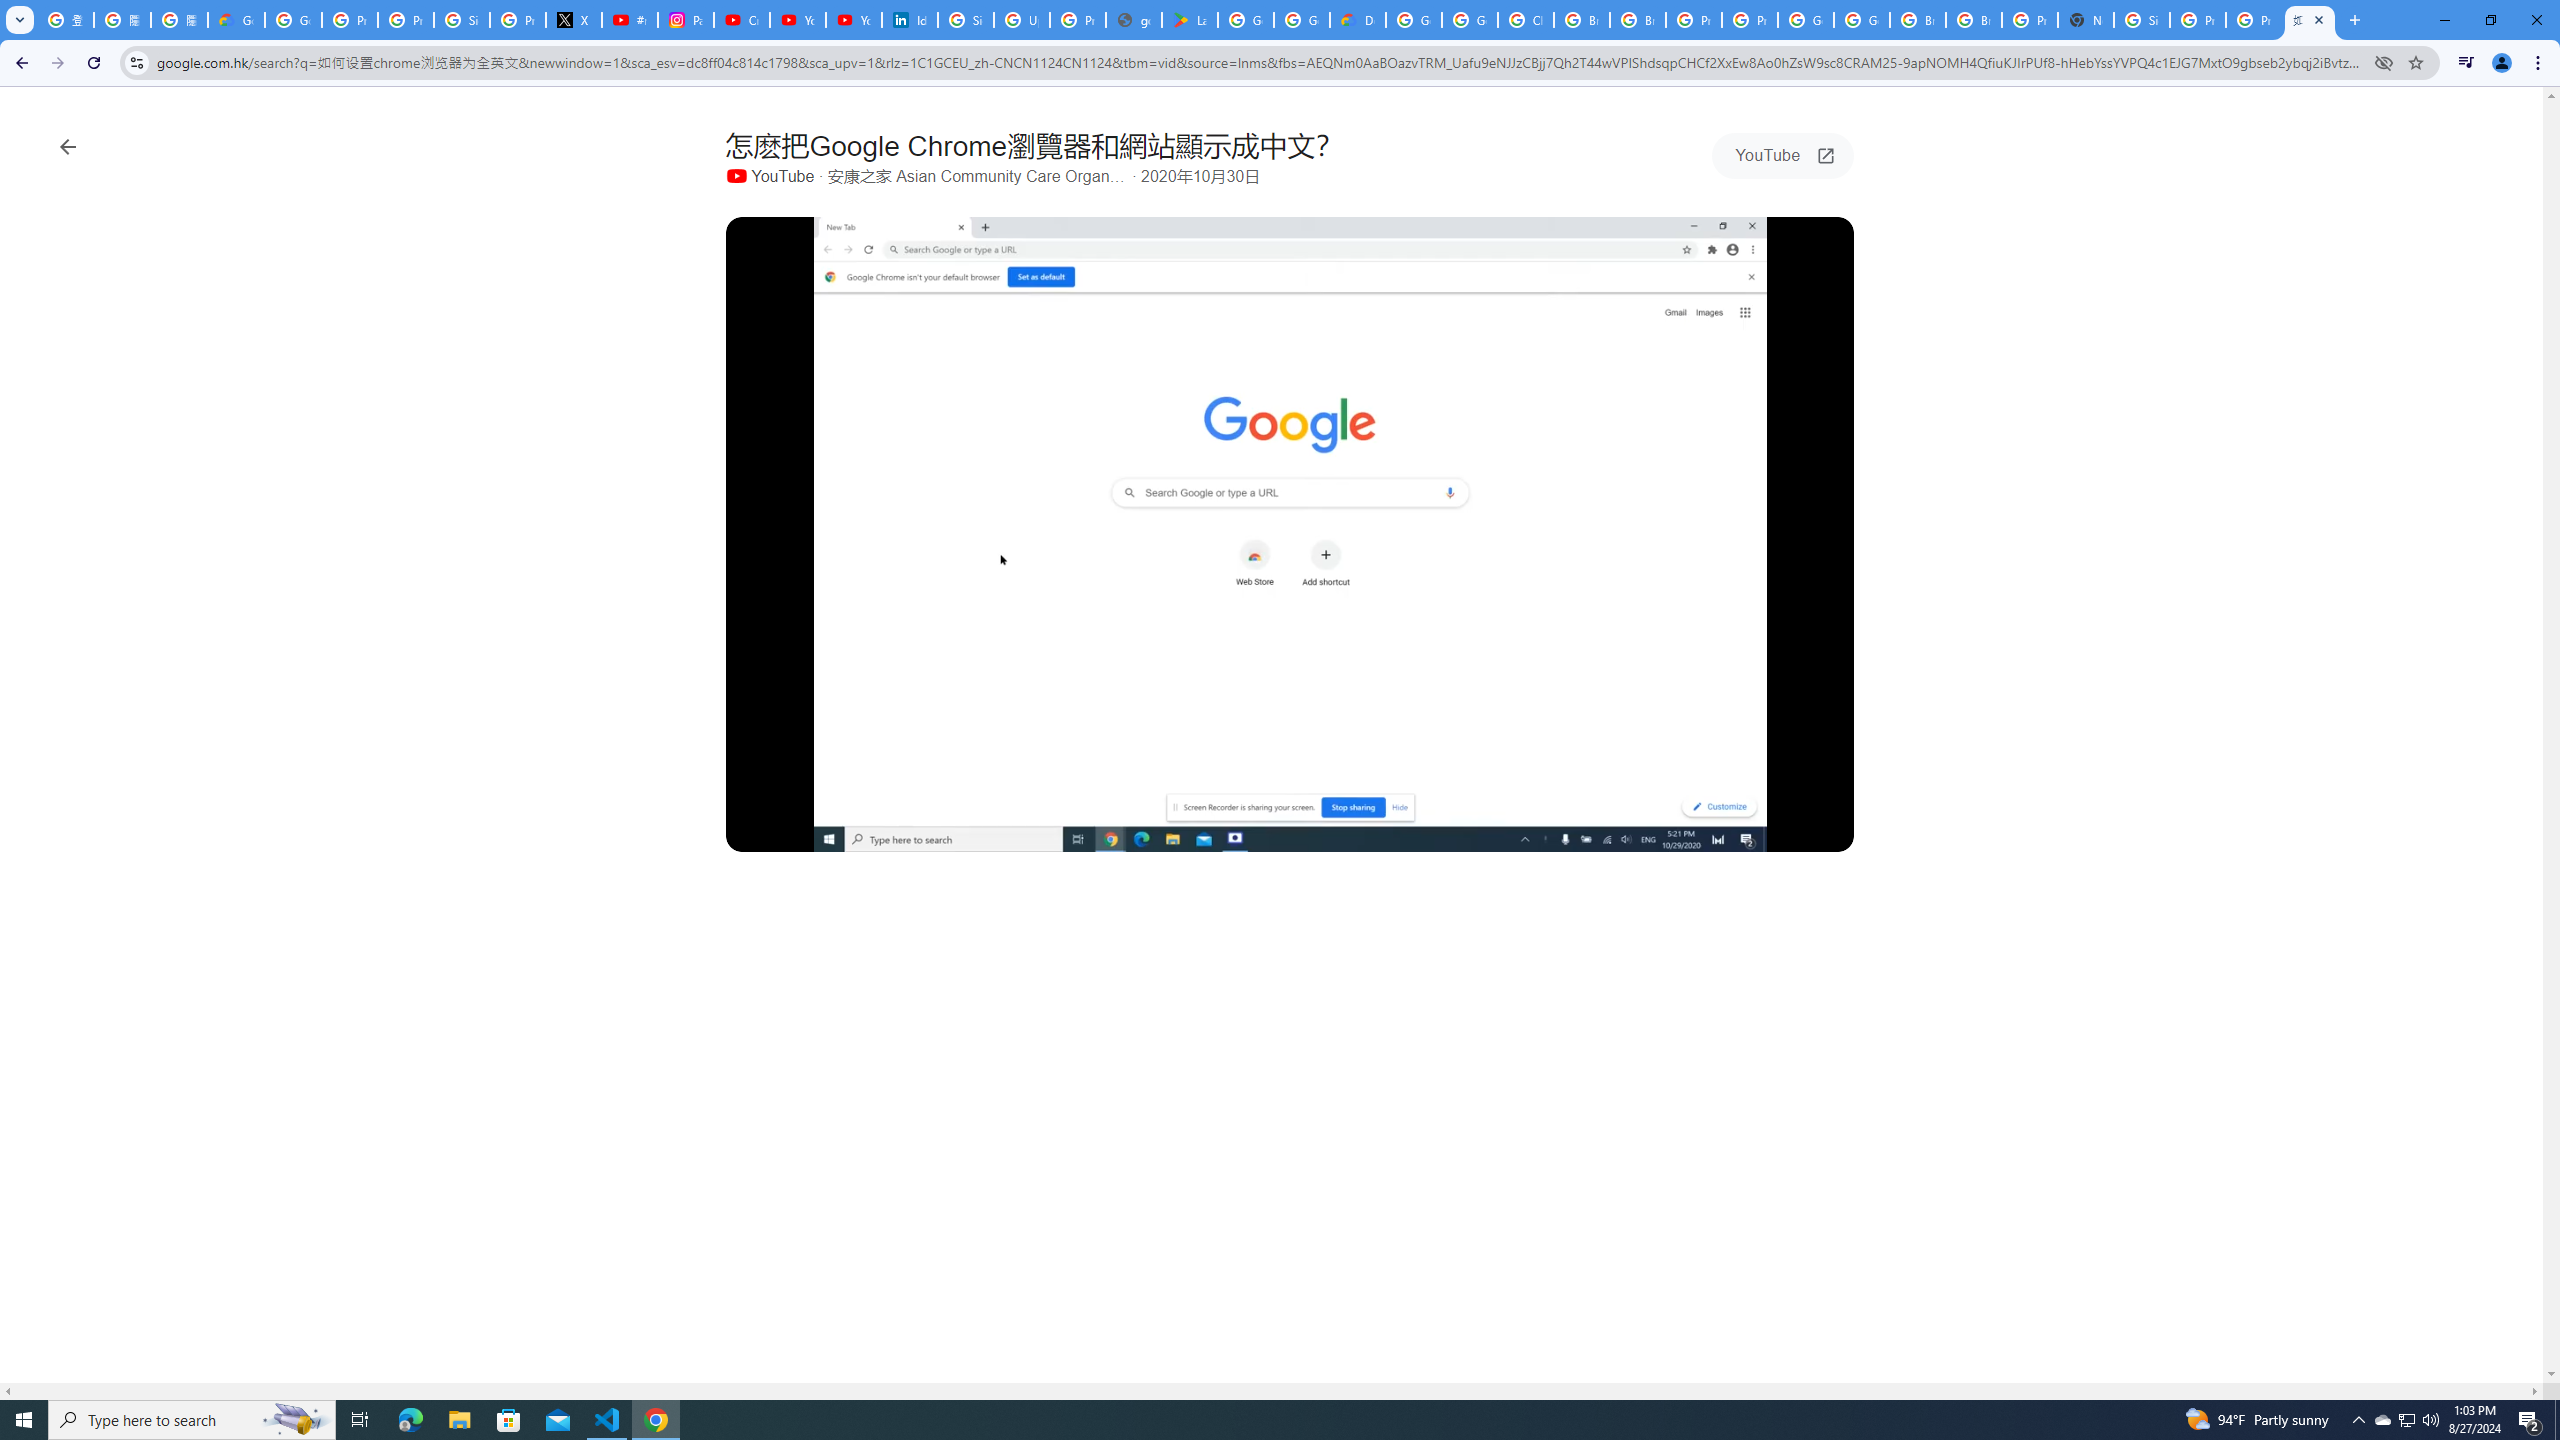  What do you see at coordinates (1674, 832) in the screenshot?
I see `Subtitles/closed captions unavailable` at bounding box center [1674, 832].